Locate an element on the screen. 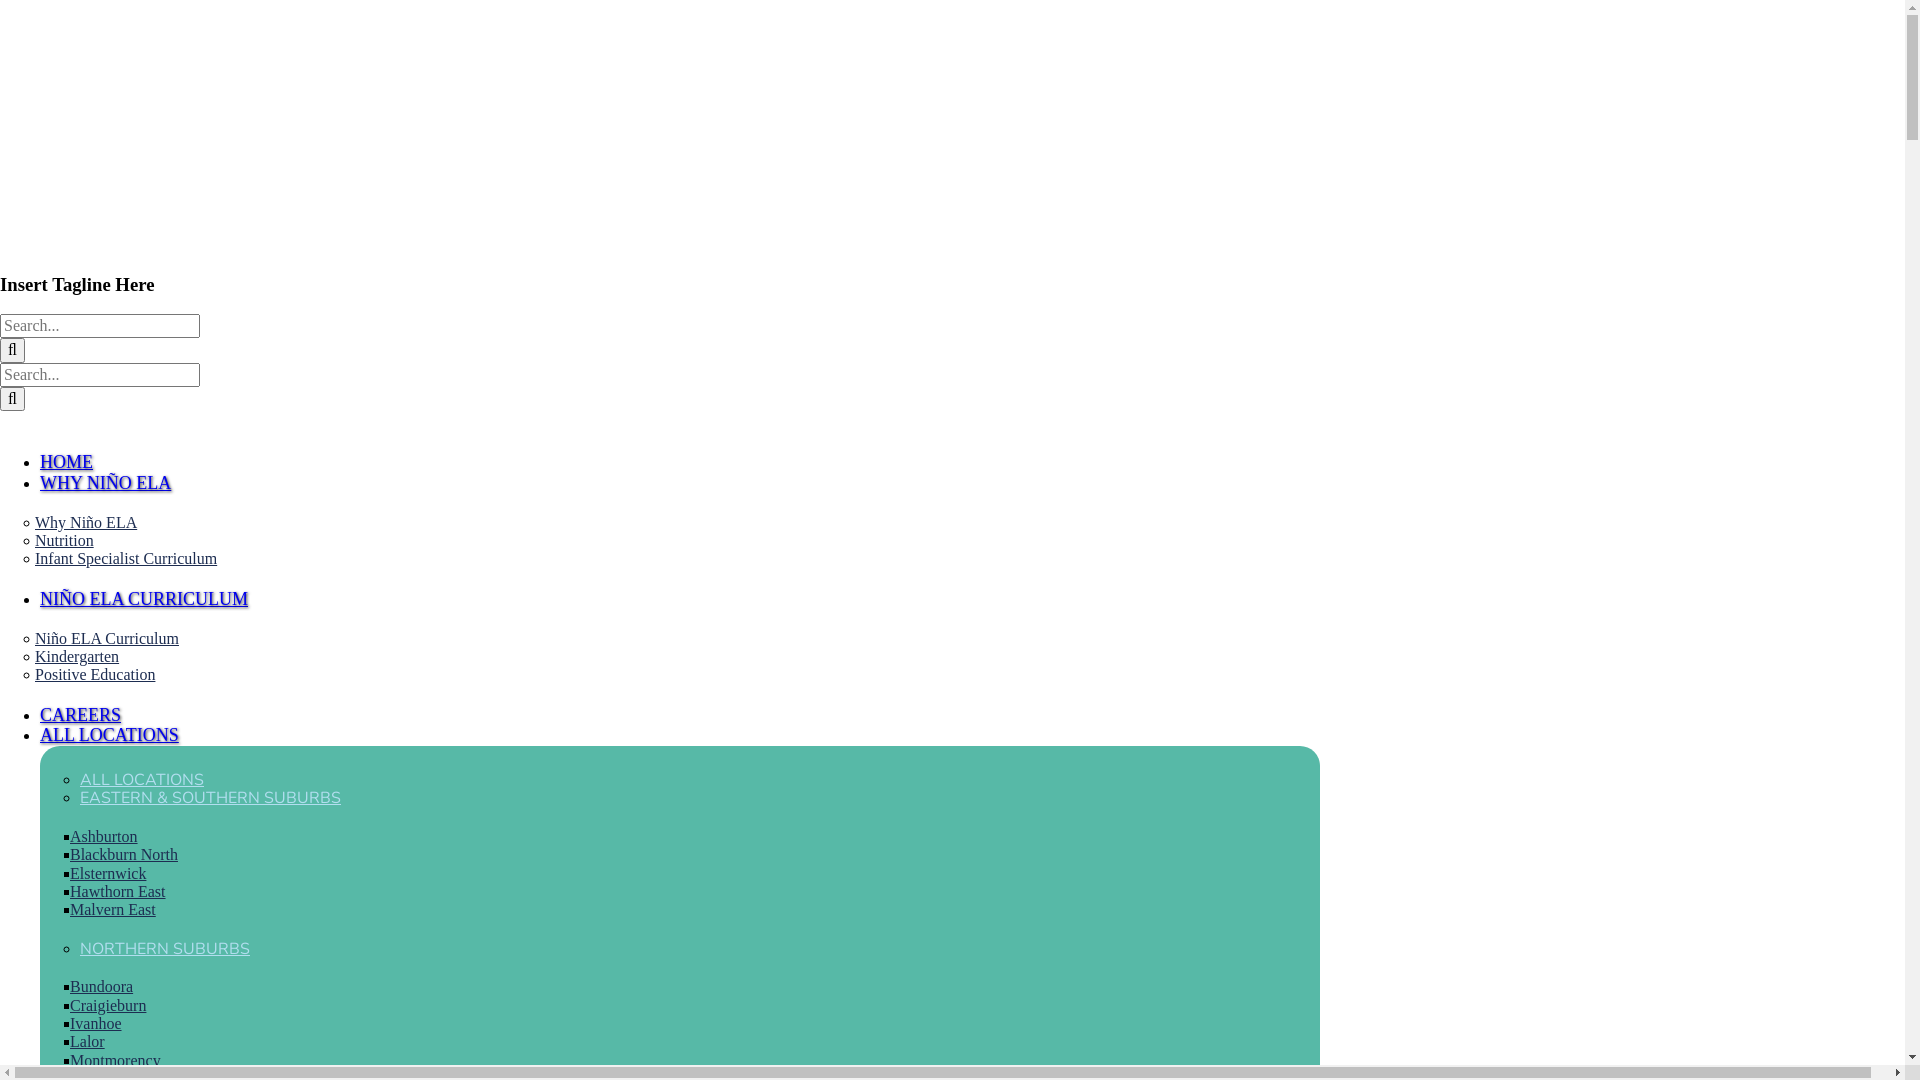  Infant Specialist Curriculum is located at coordinates (128, 558).